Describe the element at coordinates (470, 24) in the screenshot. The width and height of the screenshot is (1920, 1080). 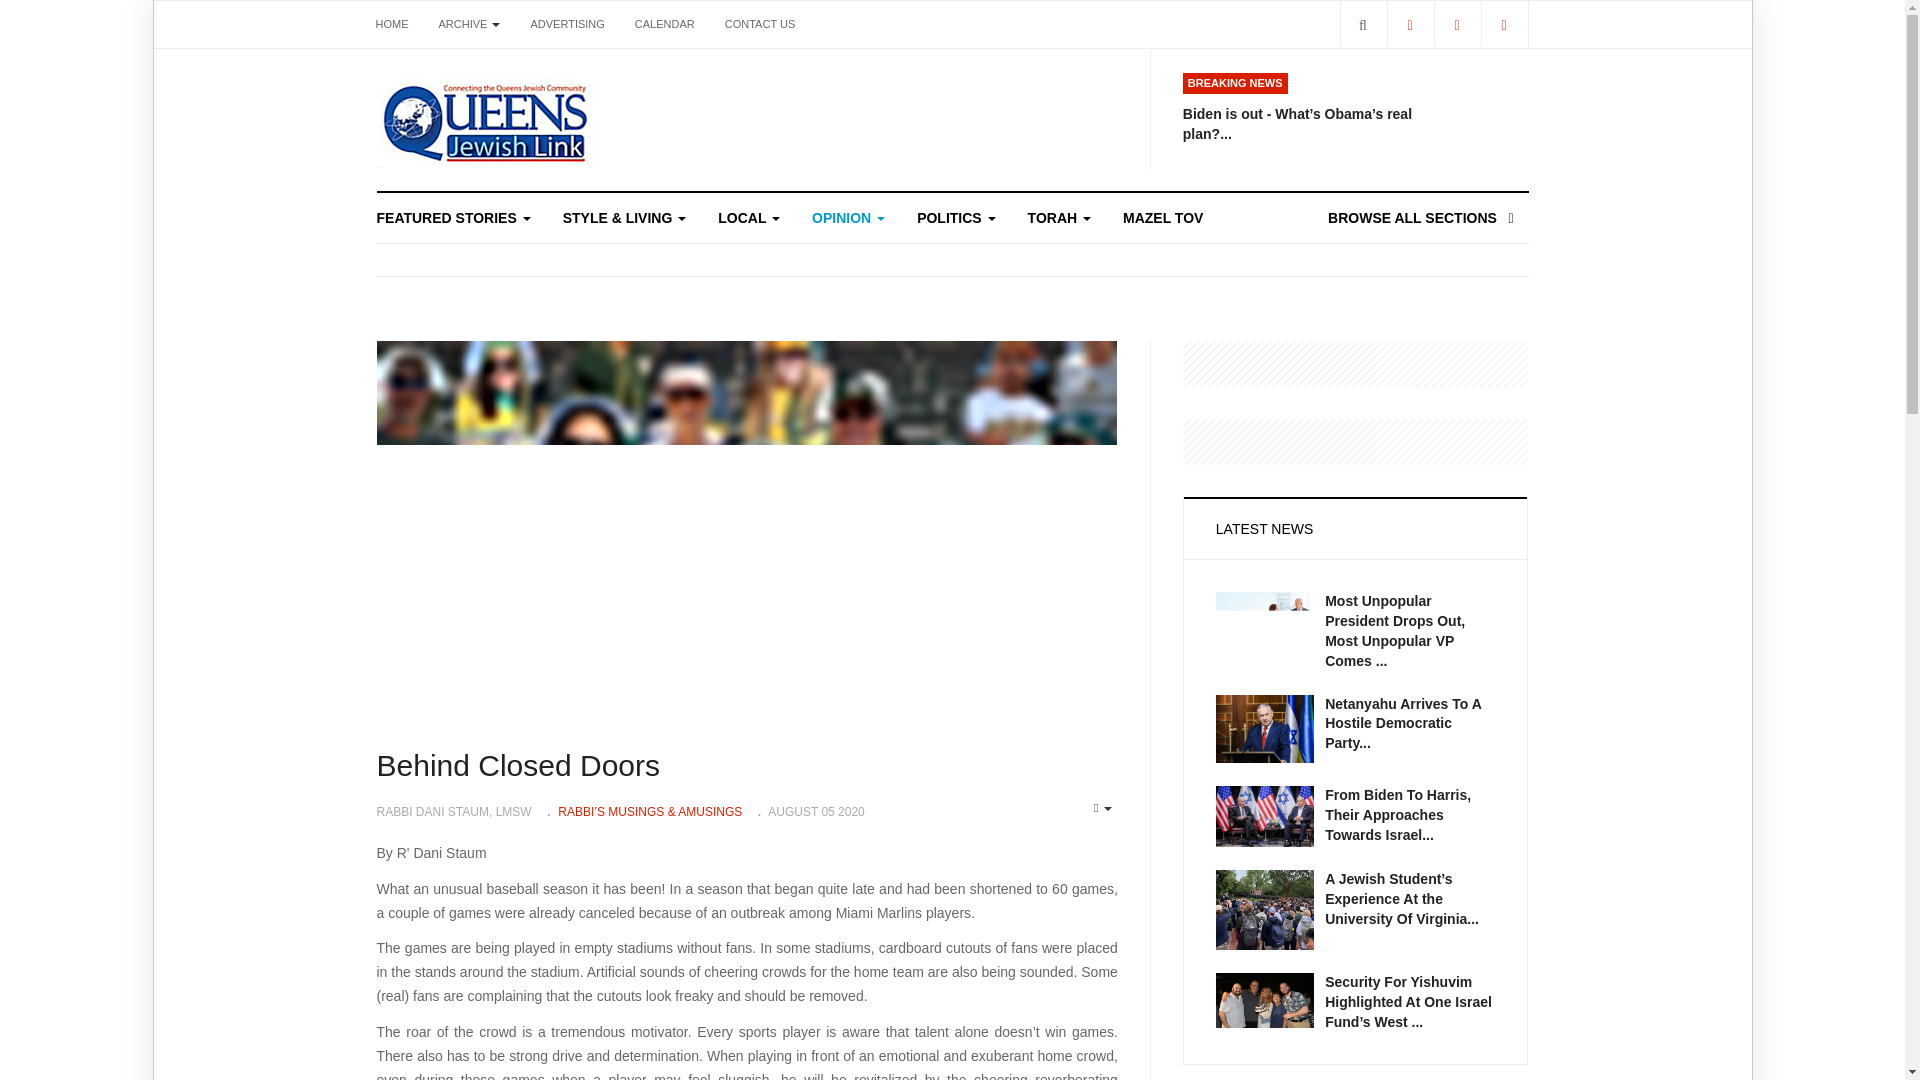
I see `ARCHIVE` at that location.